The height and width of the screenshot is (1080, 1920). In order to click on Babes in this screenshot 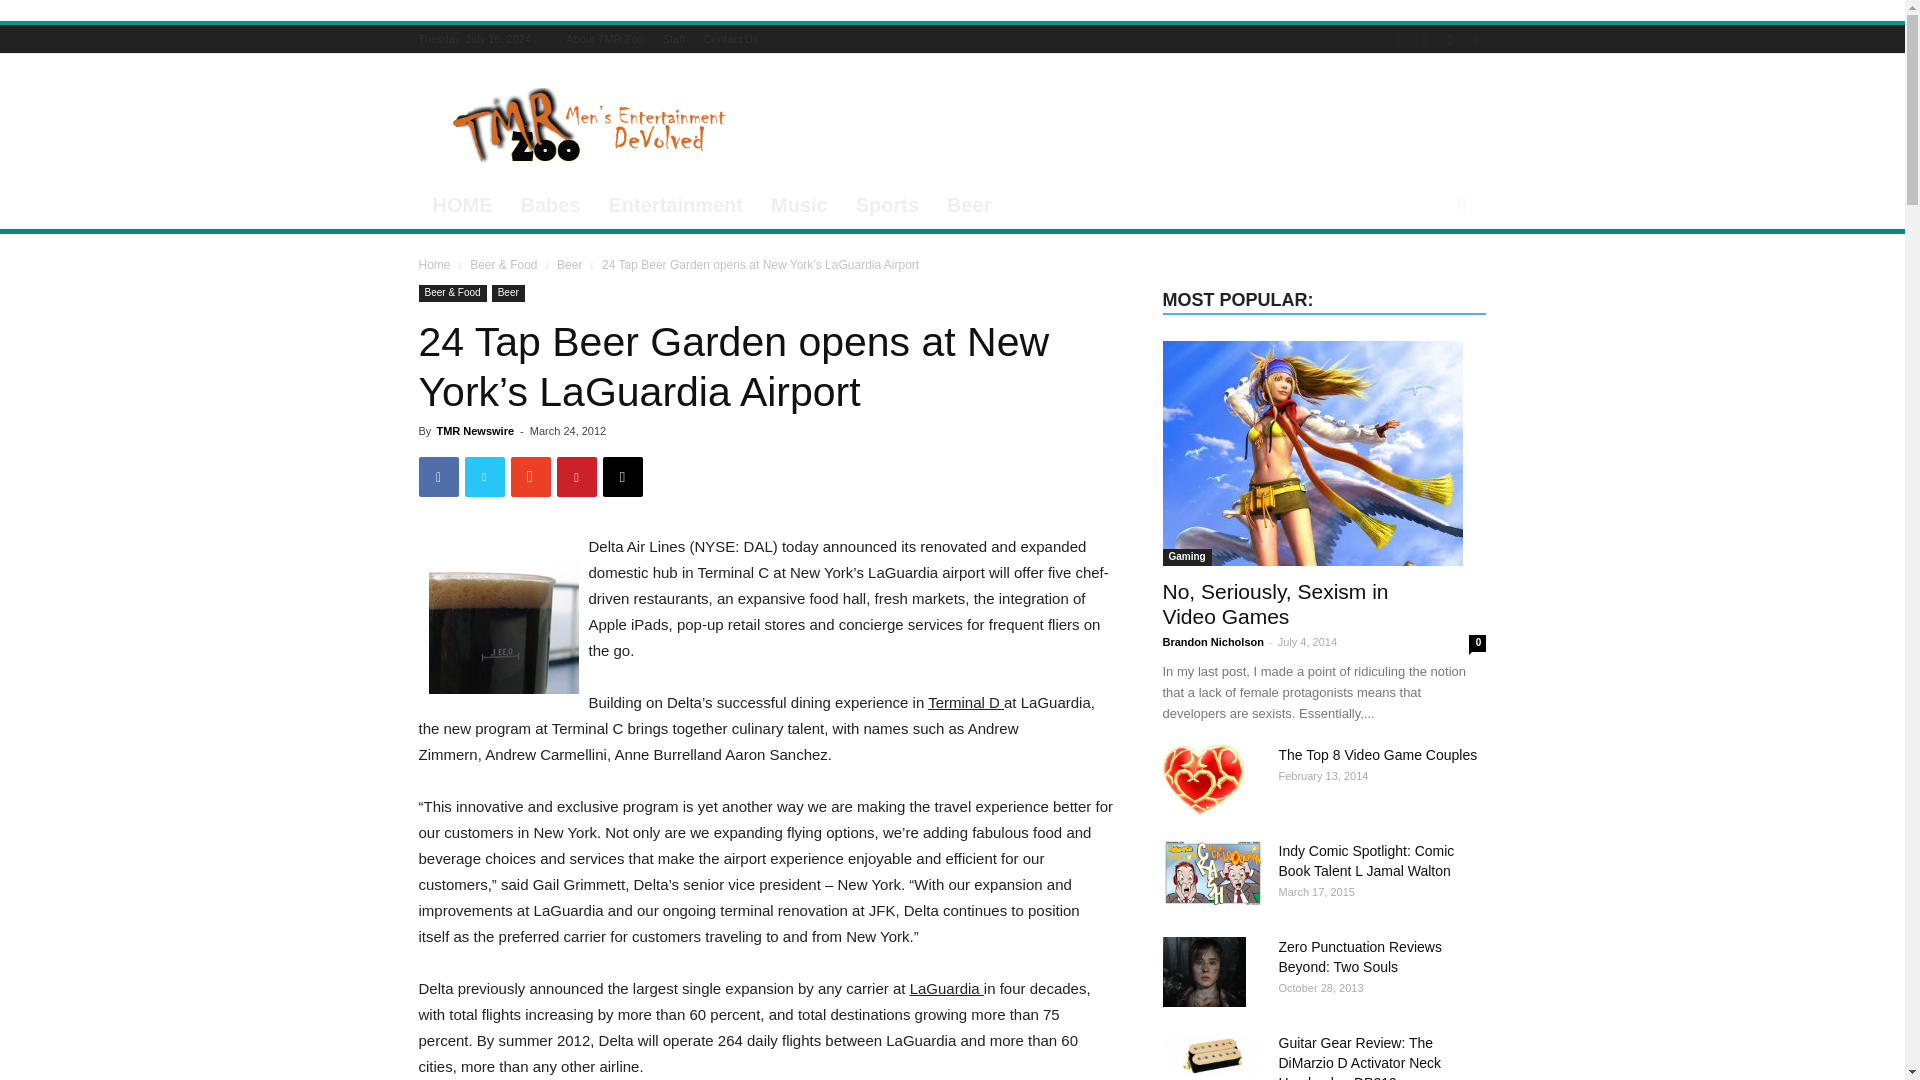, I will do `click(550, 204)`.